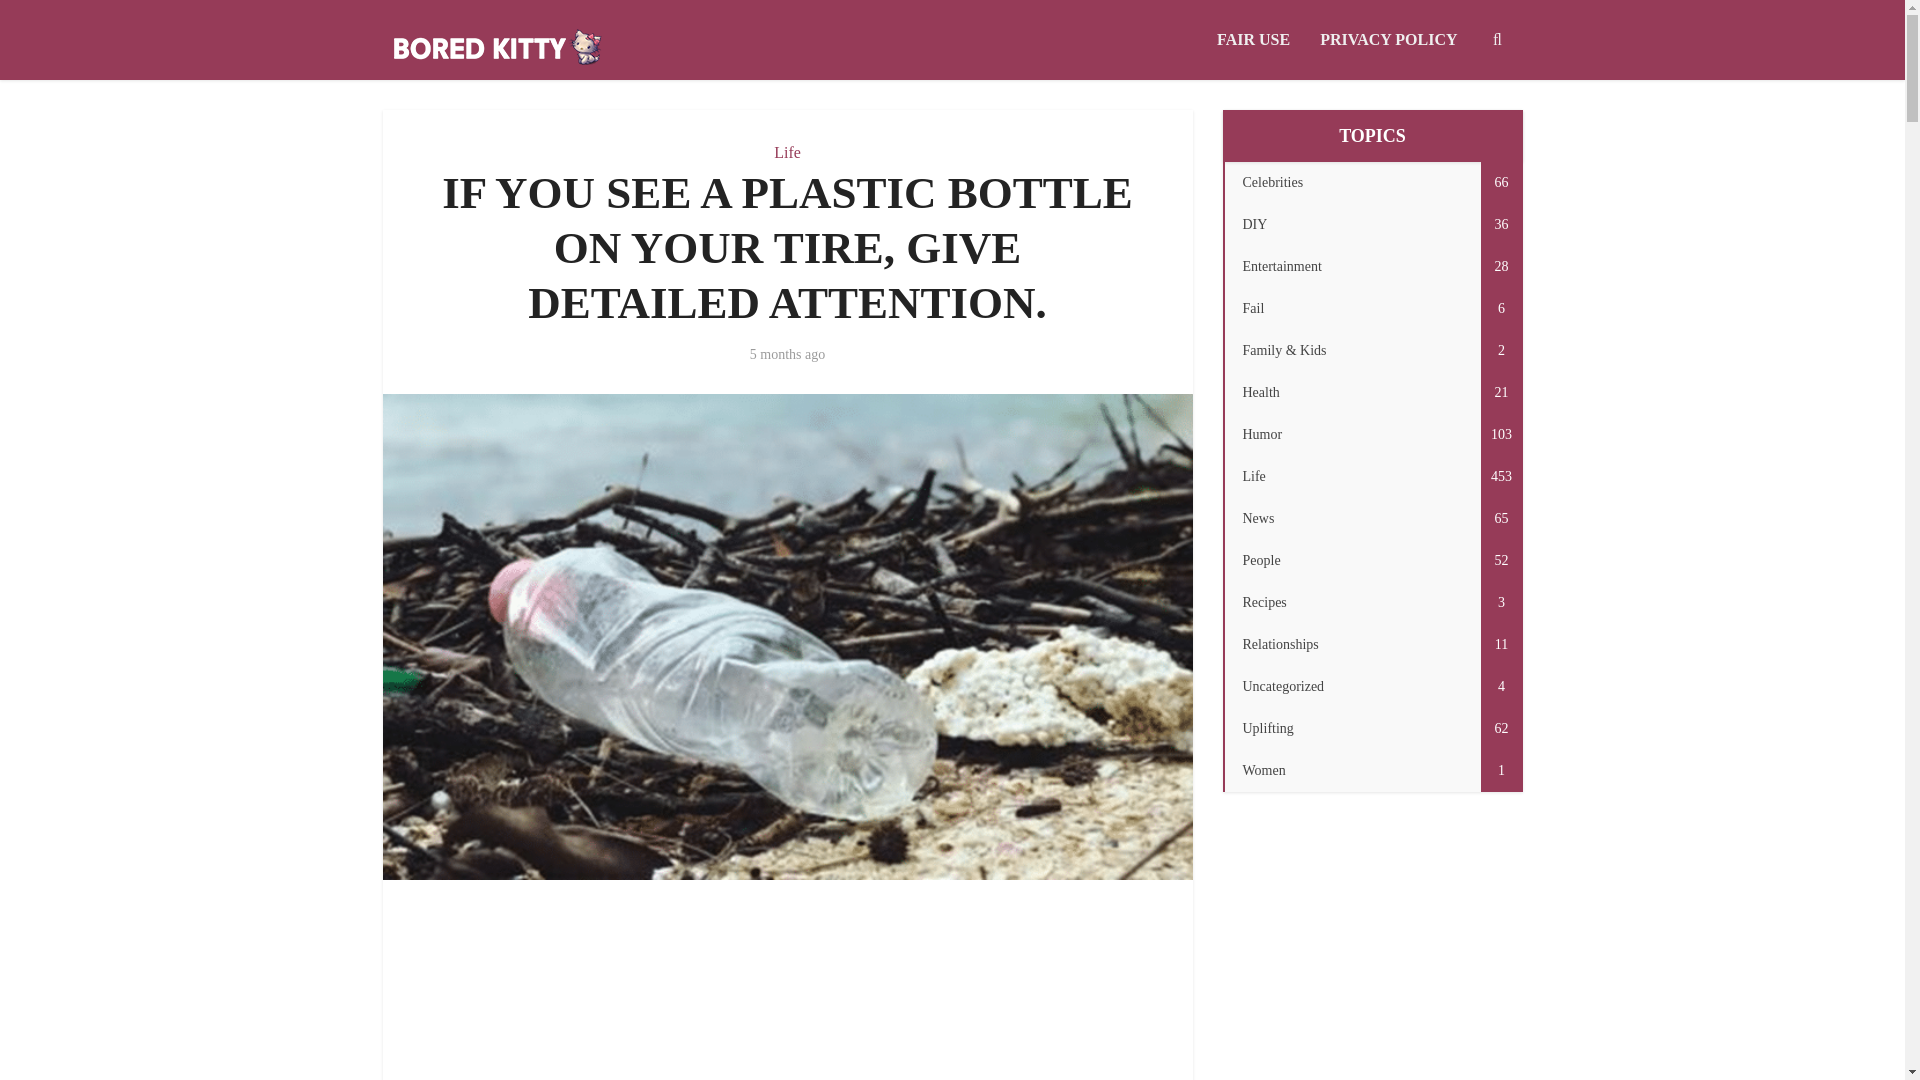 The height and width of the screenshot is (1080, 1920). What do you see at coordinates (1388, 40) in the screenshot?
I see `Advertisement` at bounding box center [1388, 40].